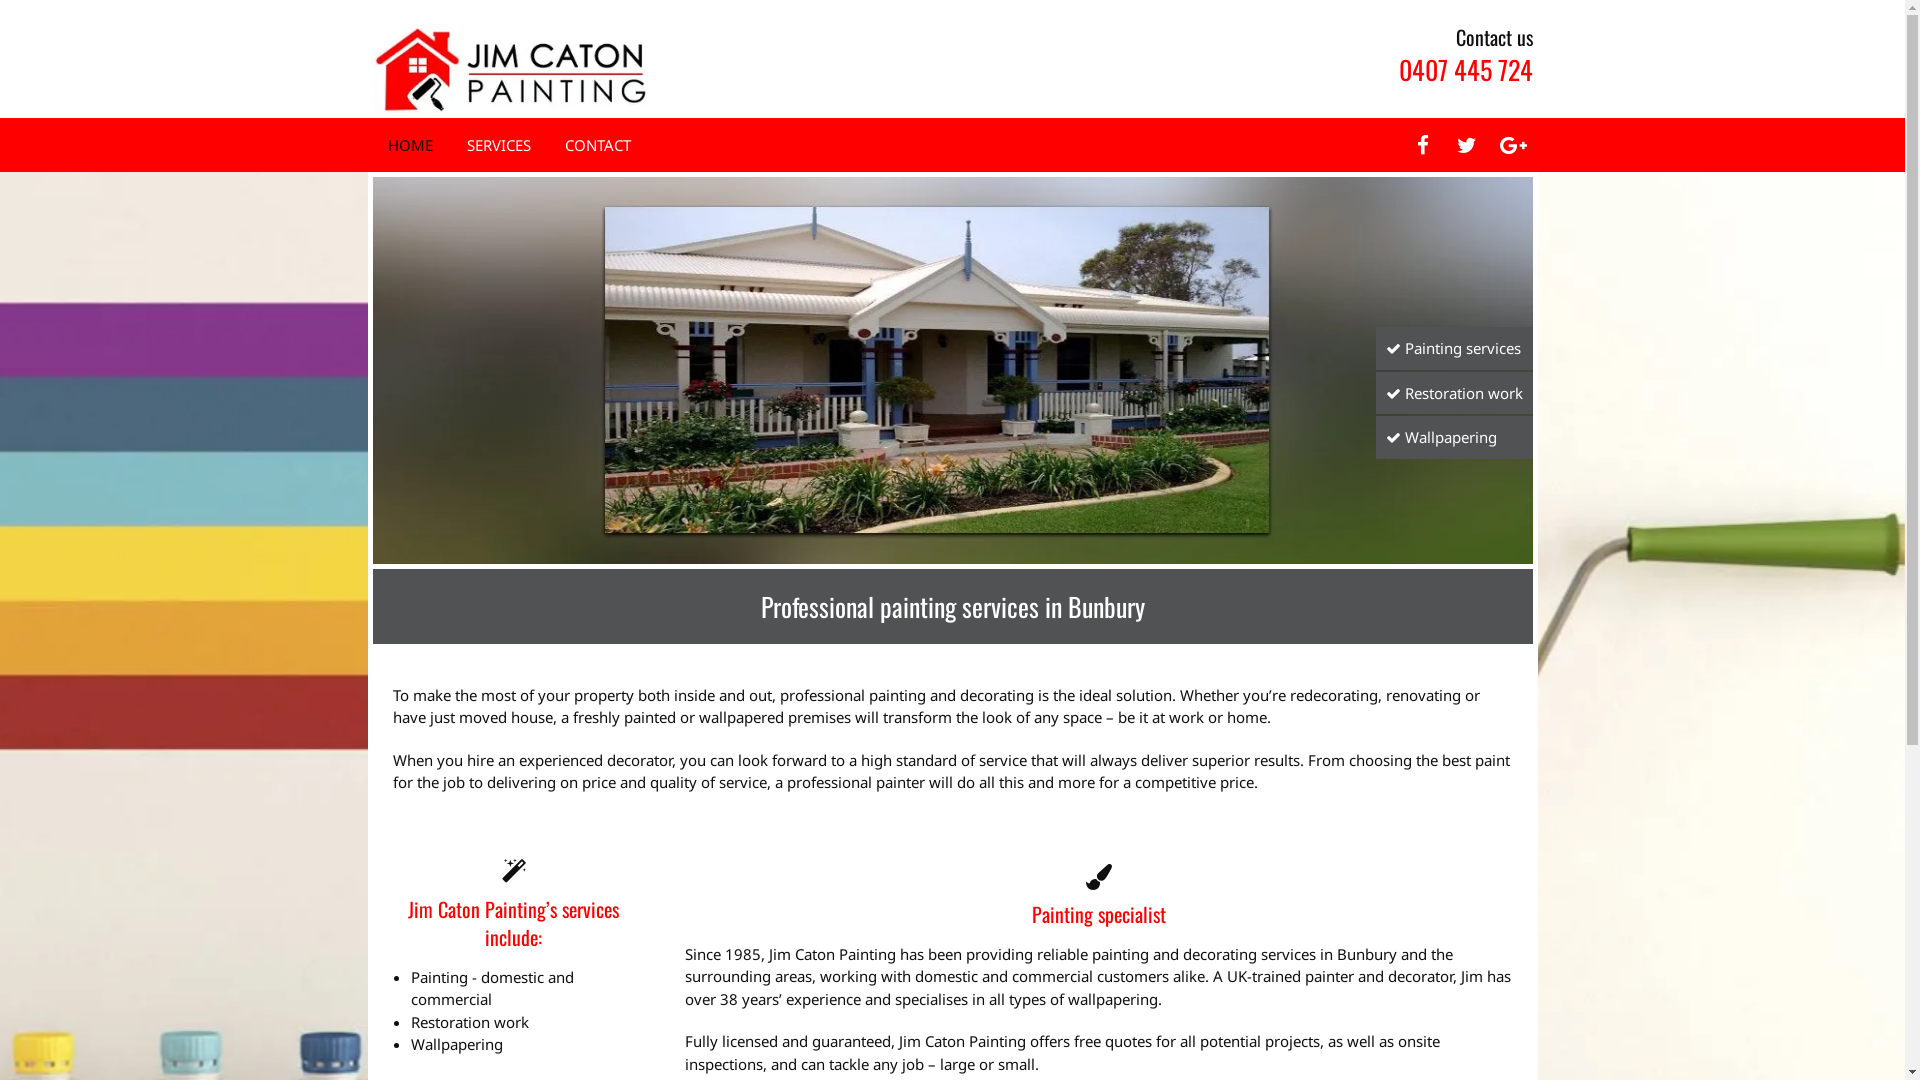 The height and width of the screenshot is (1080, 1920). What do you see at coordinates (498, 146) in the screenshot?
I see `SERVICES` at bounding box center [498, 146].